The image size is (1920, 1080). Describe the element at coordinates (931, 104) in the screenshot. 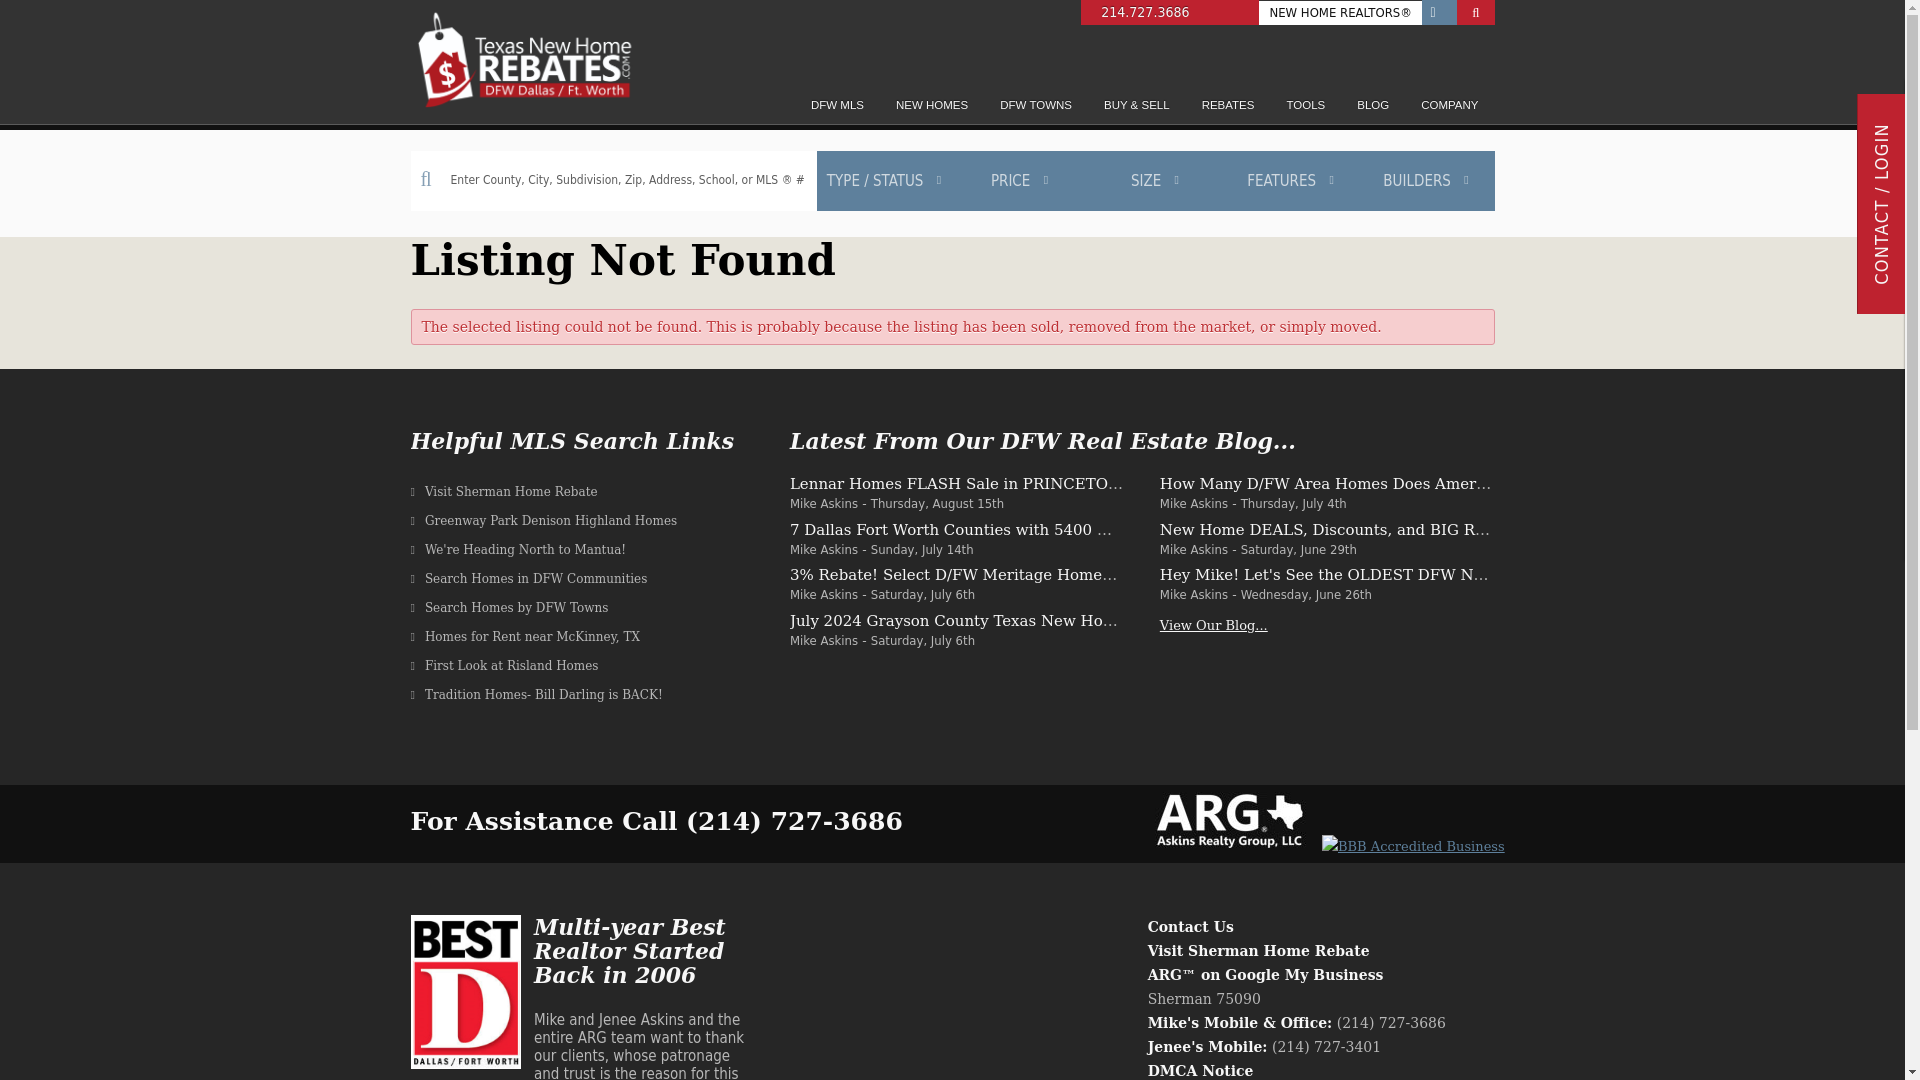

I see `NEW HOMES` at that location.